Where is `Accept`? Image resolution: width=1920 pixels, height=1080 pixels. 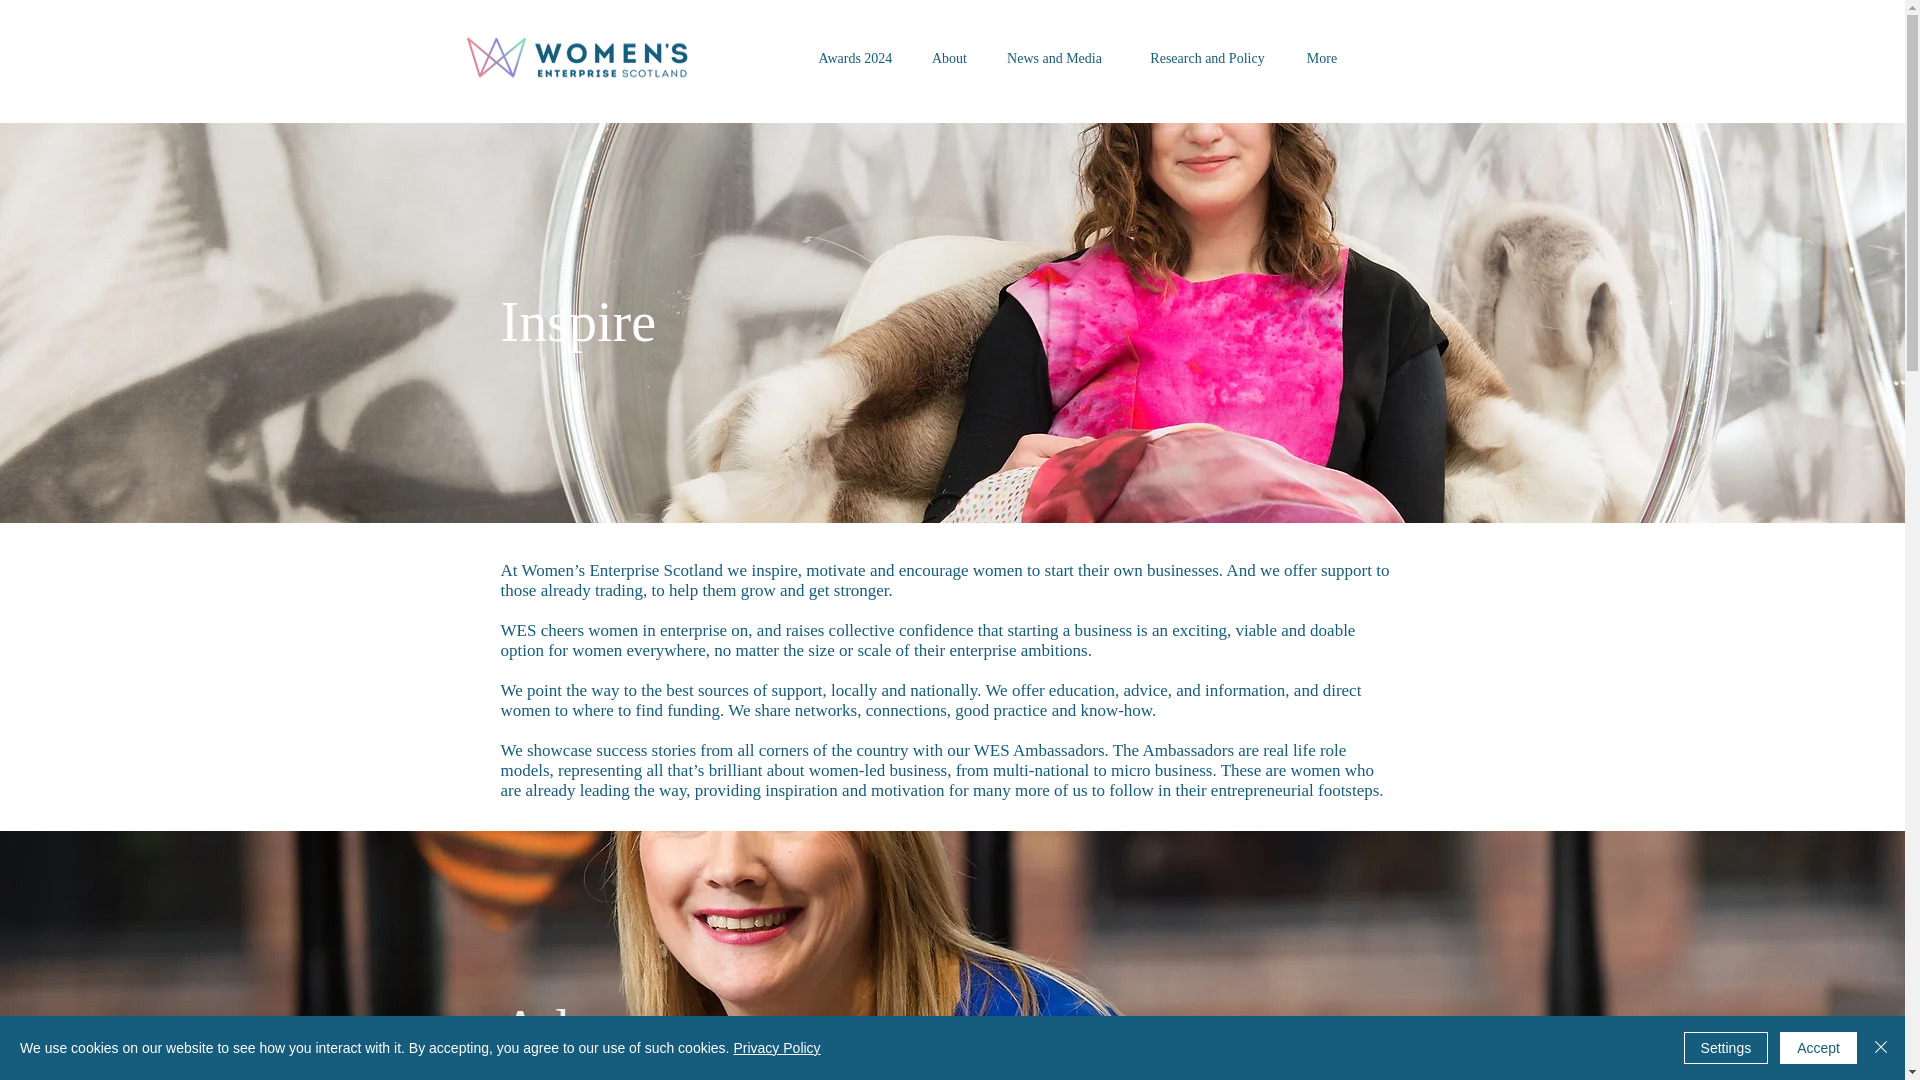 Accept is located at coordinates (1818, 1048).